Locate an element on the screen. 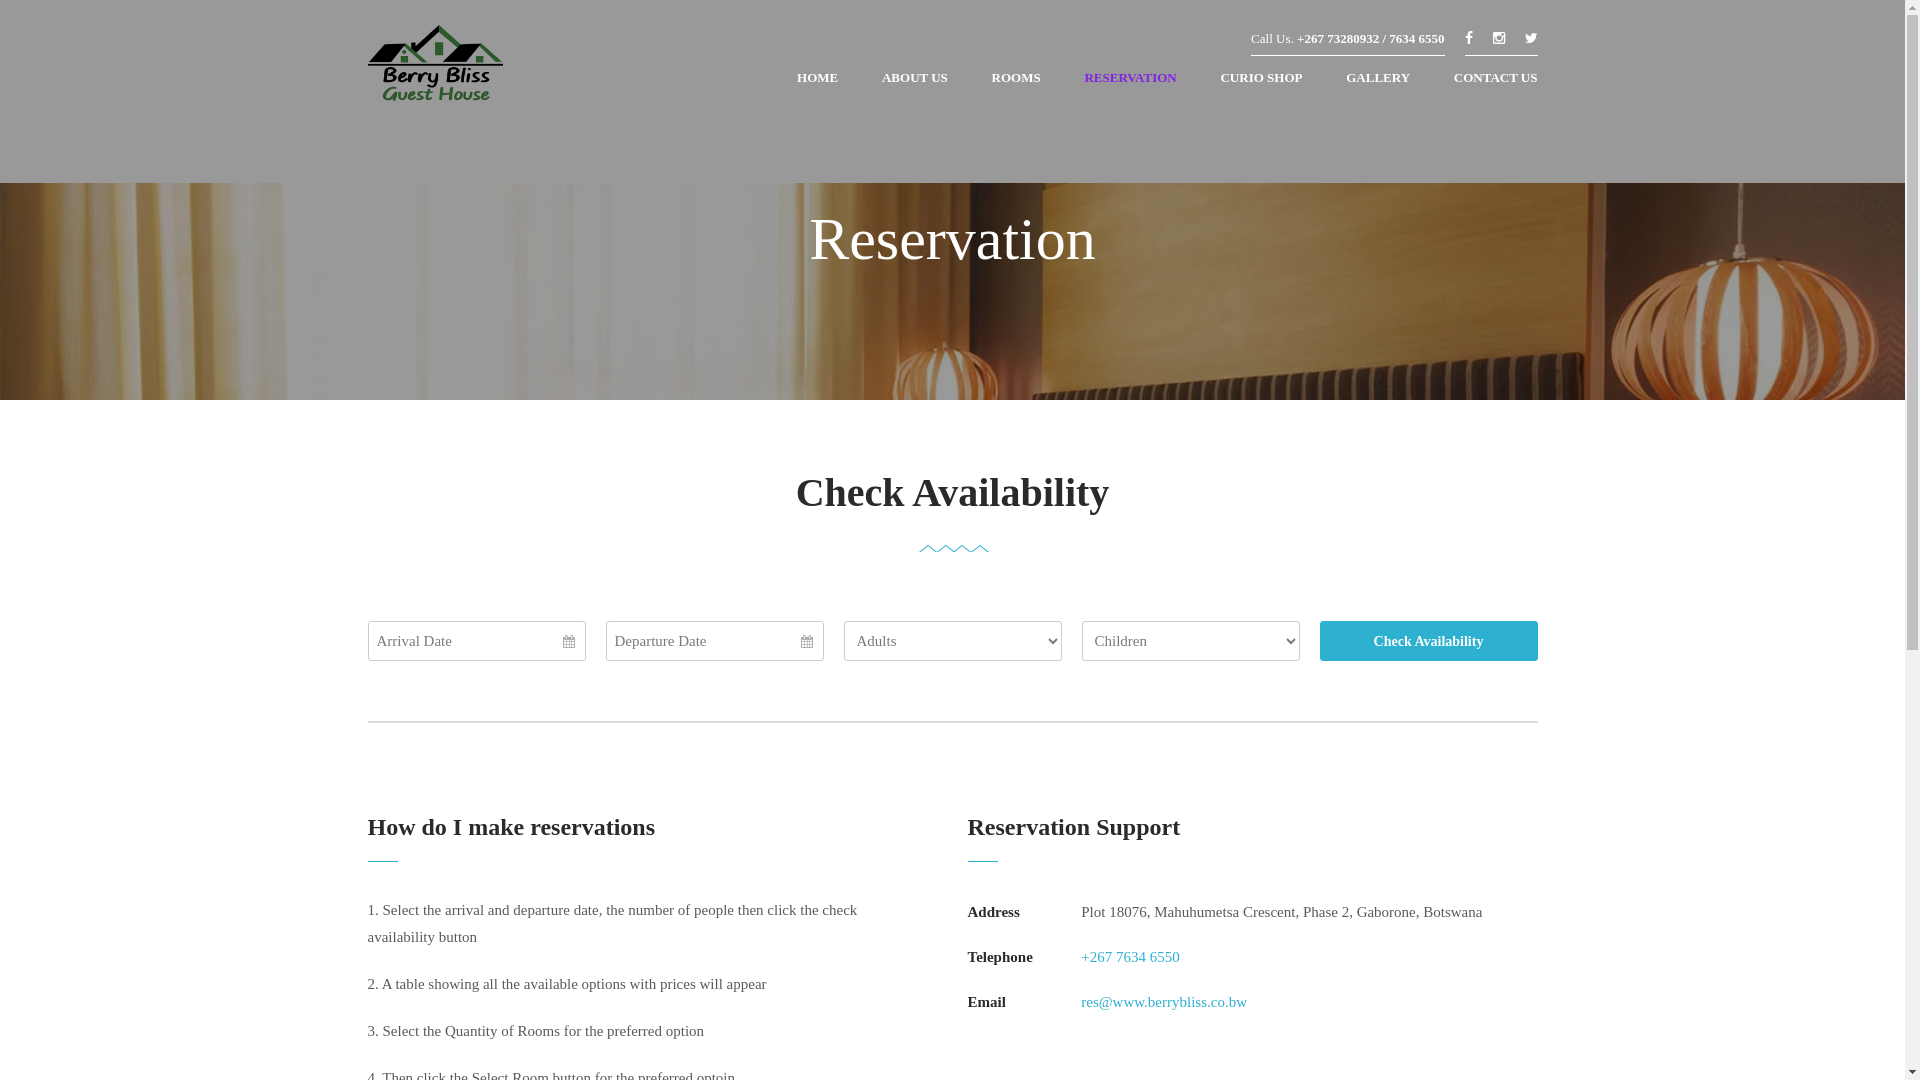 Image resolution: width=1920 pixels, height=1080 pixels. Check Availability is located at coordinates (1429, 641).